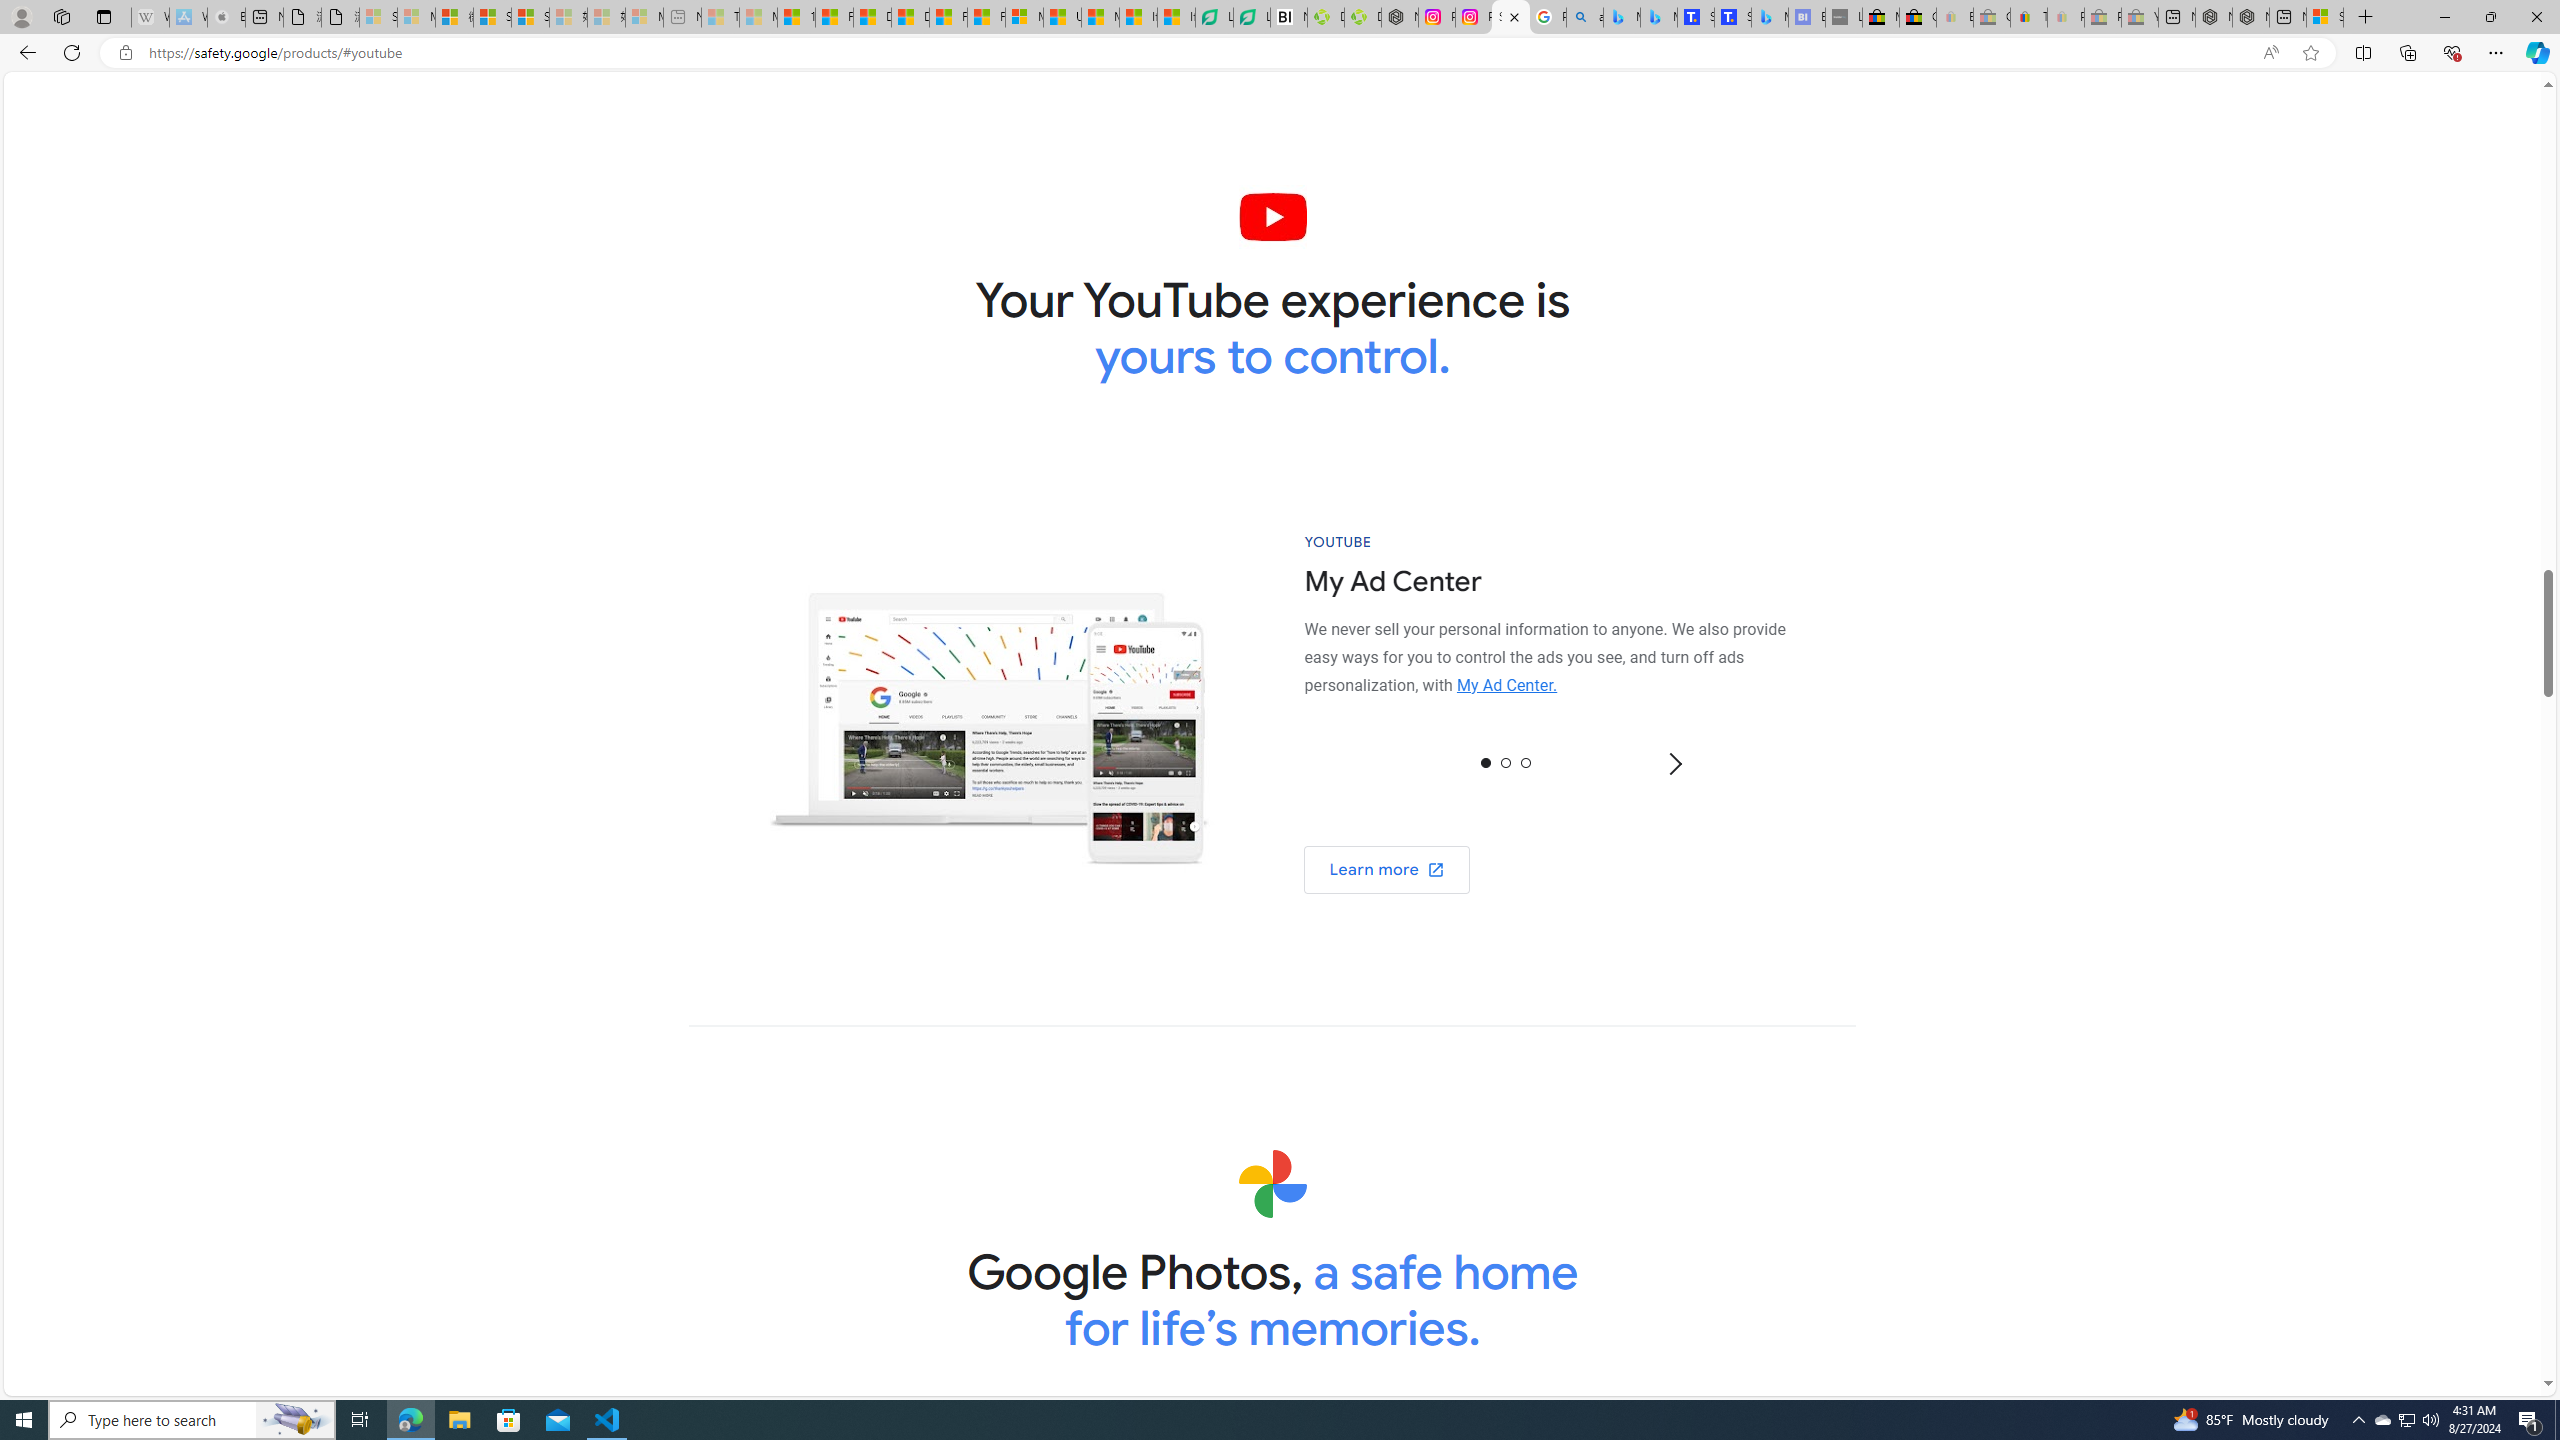 The width and height of the screenshot is (2560, 1440). Describe the element at coordinates (2028, 17) in the screenshot. I see `Threats and offensive language policy | eBay` at that location.